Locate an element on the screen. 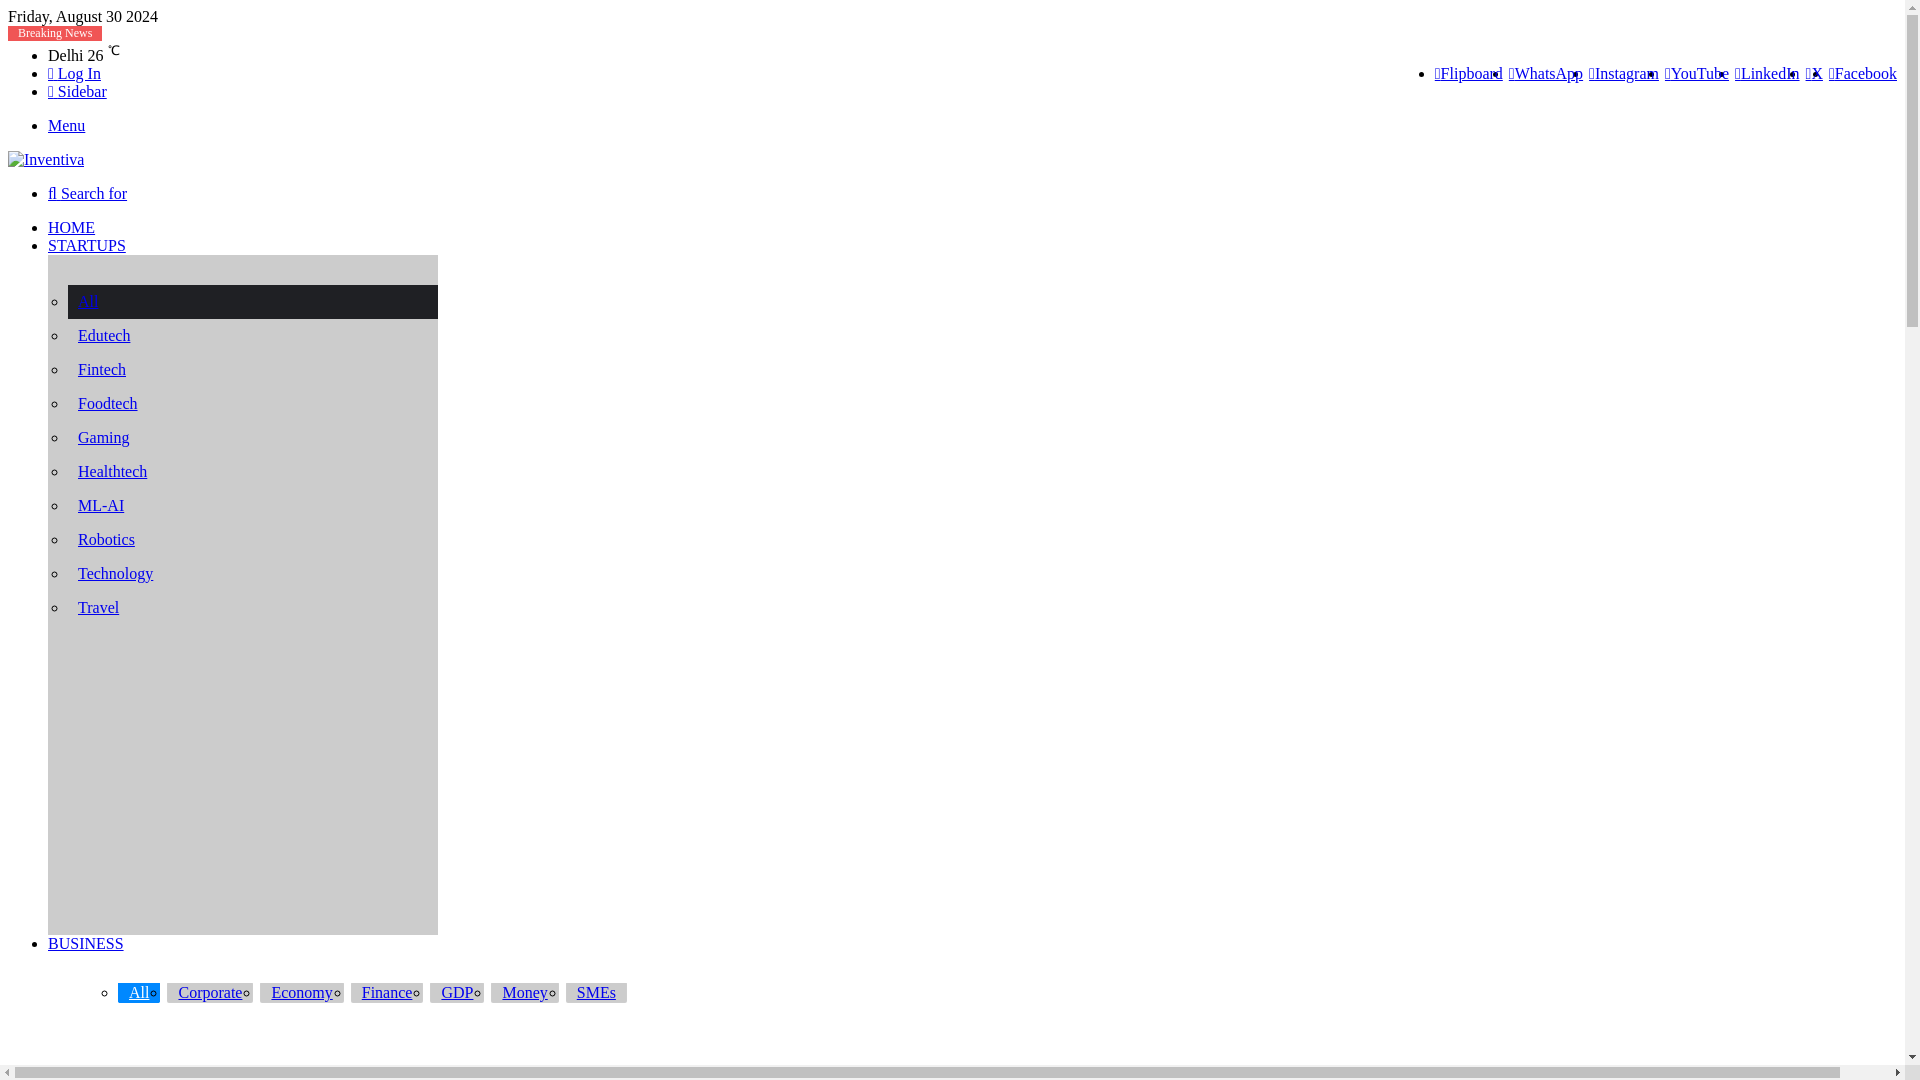 The width and height of the screenshot is (1920, 1080). Robotics is located at coordinates (262, 540).